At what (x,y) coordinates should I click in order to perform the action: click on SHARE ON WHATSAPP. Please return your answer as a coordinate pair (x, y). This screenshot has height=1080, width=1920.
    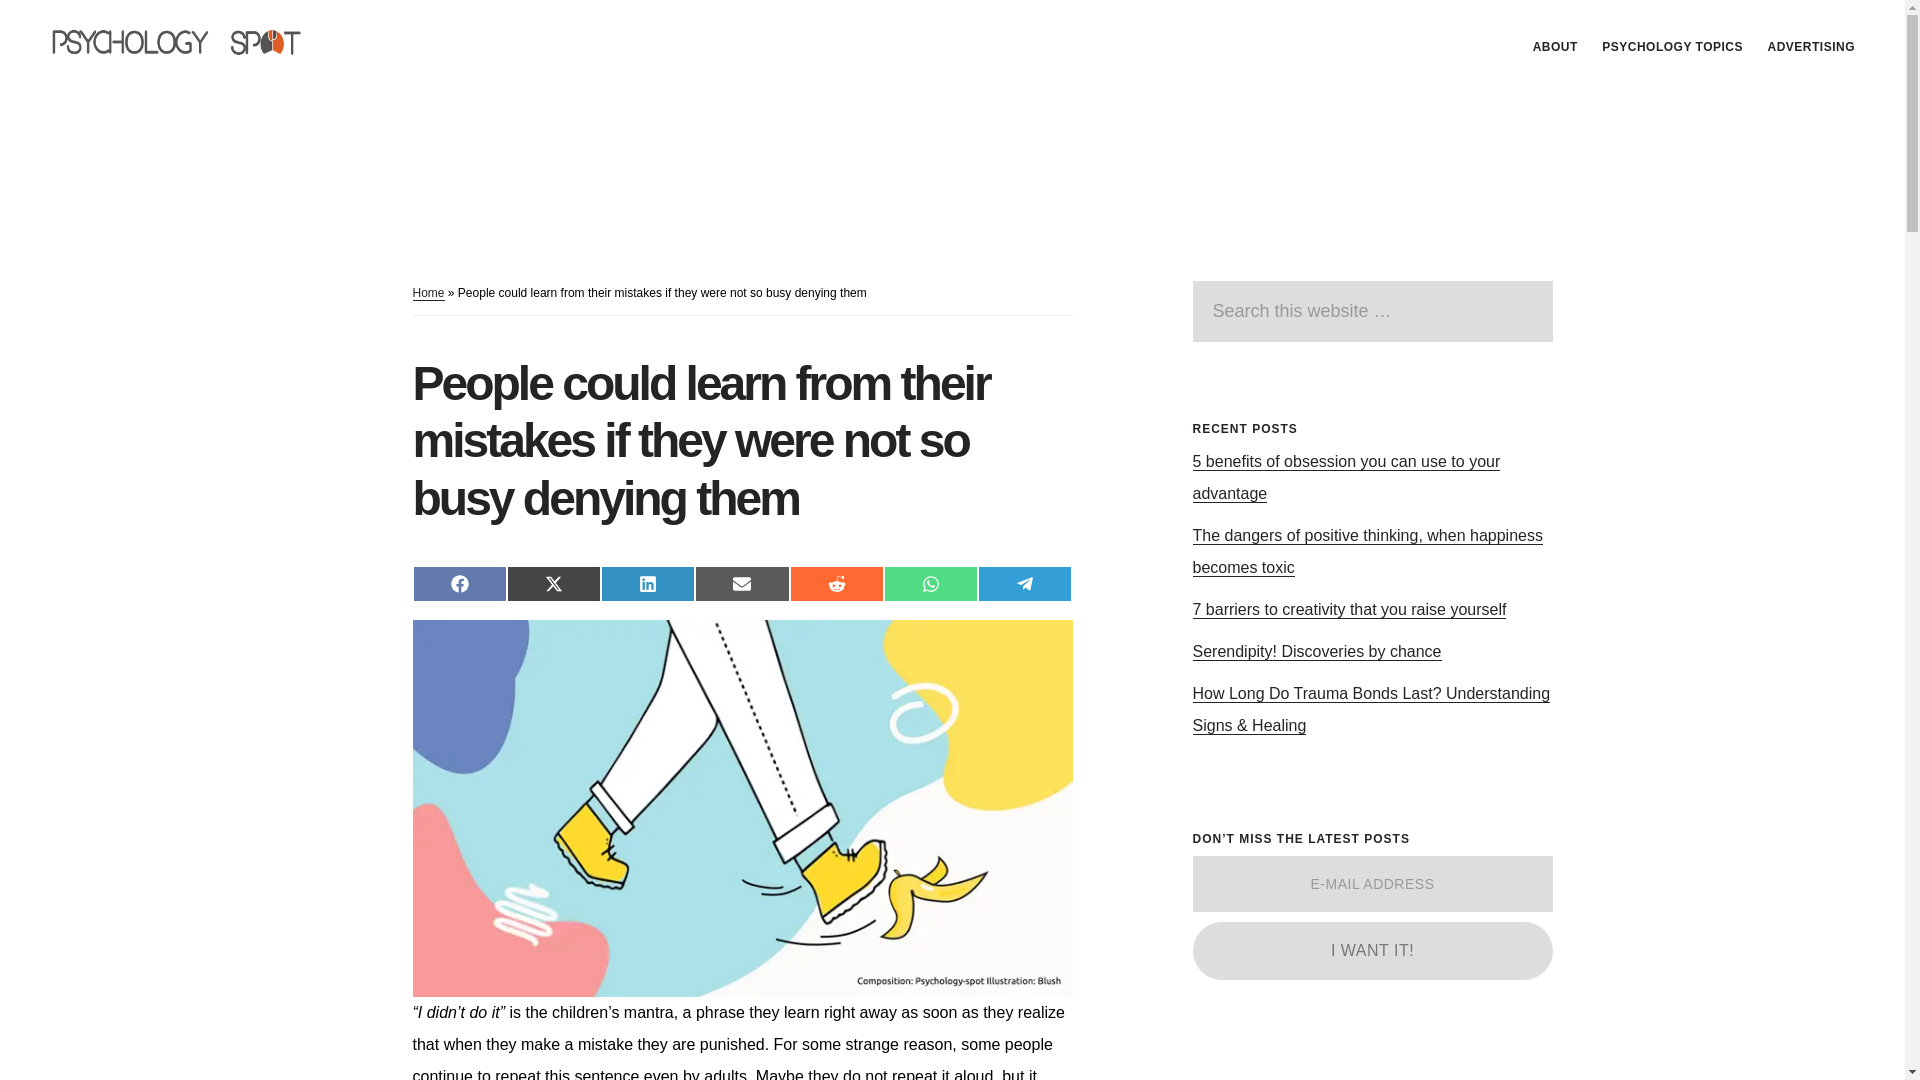
    Looking at the image, I should click on (930, 583).